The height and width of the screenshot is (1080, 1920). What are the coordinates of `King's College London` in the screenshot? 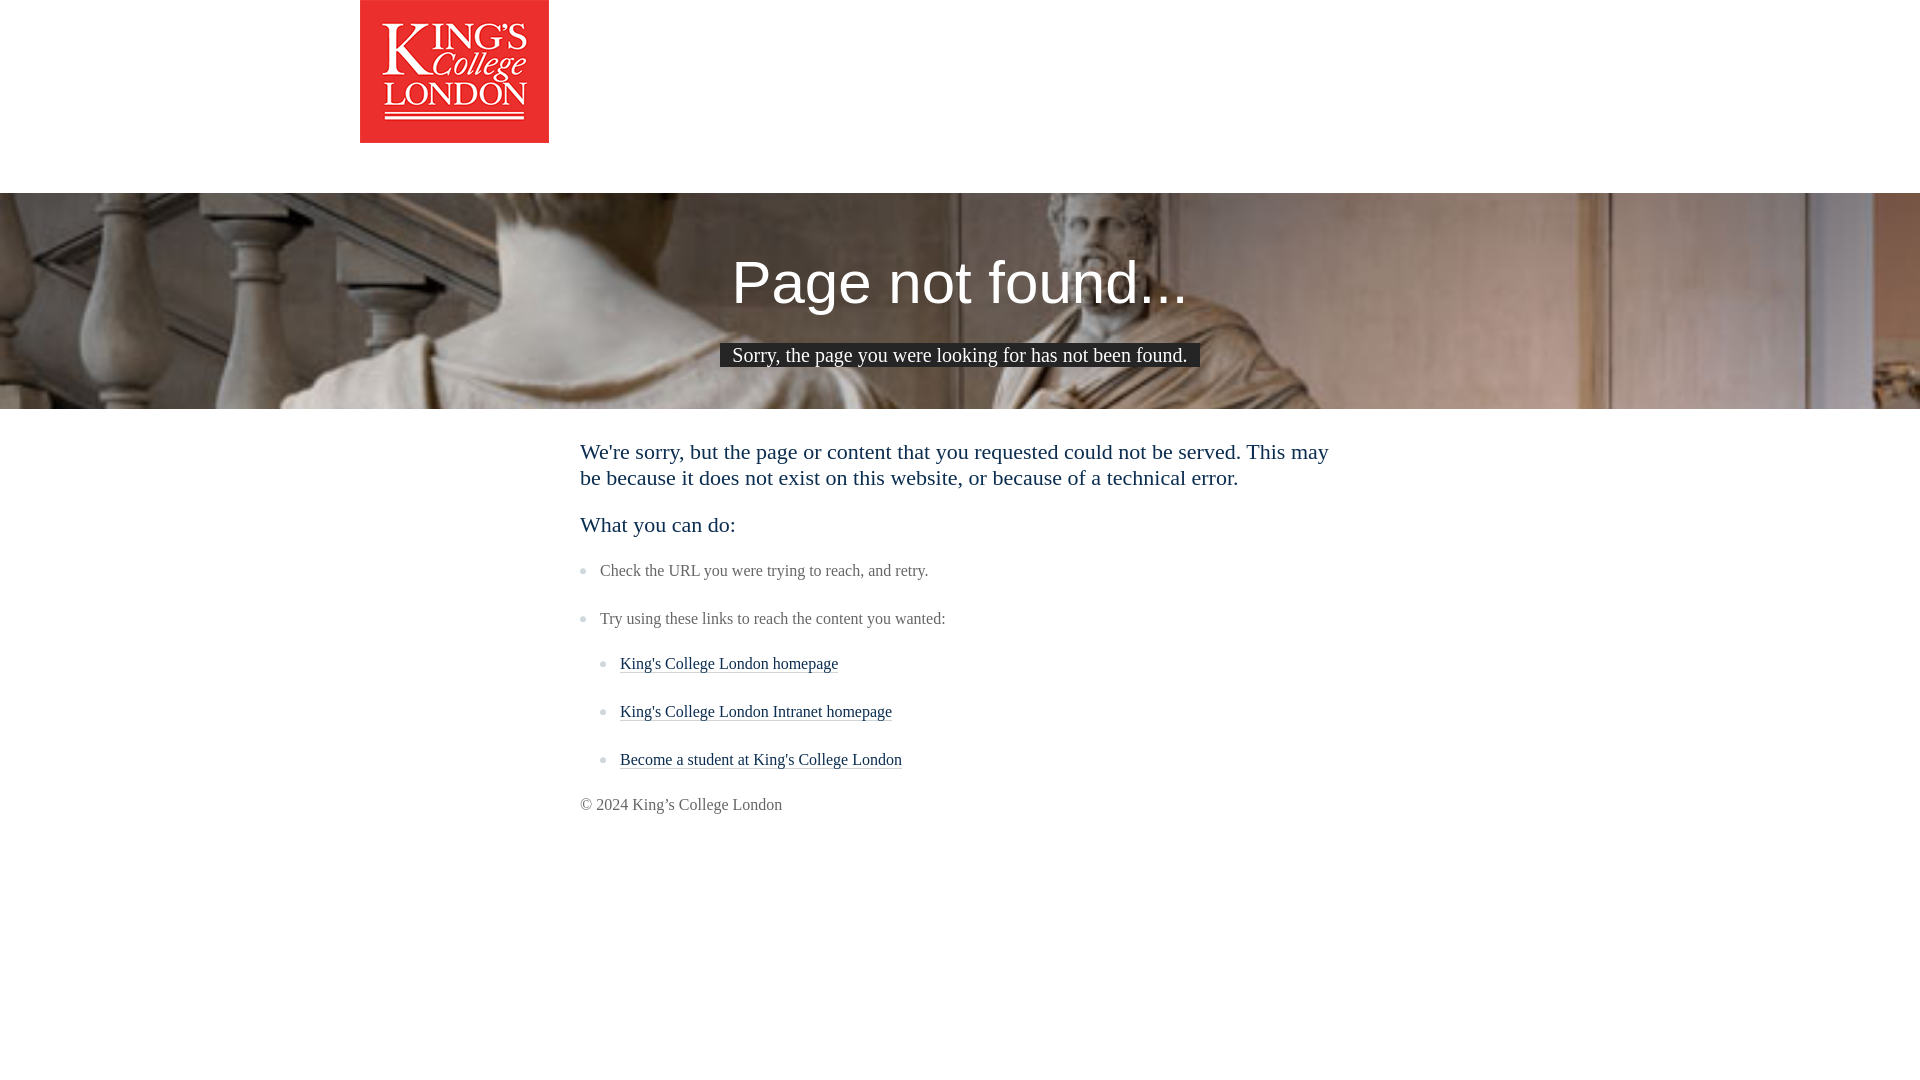 It's located at (454, 69).